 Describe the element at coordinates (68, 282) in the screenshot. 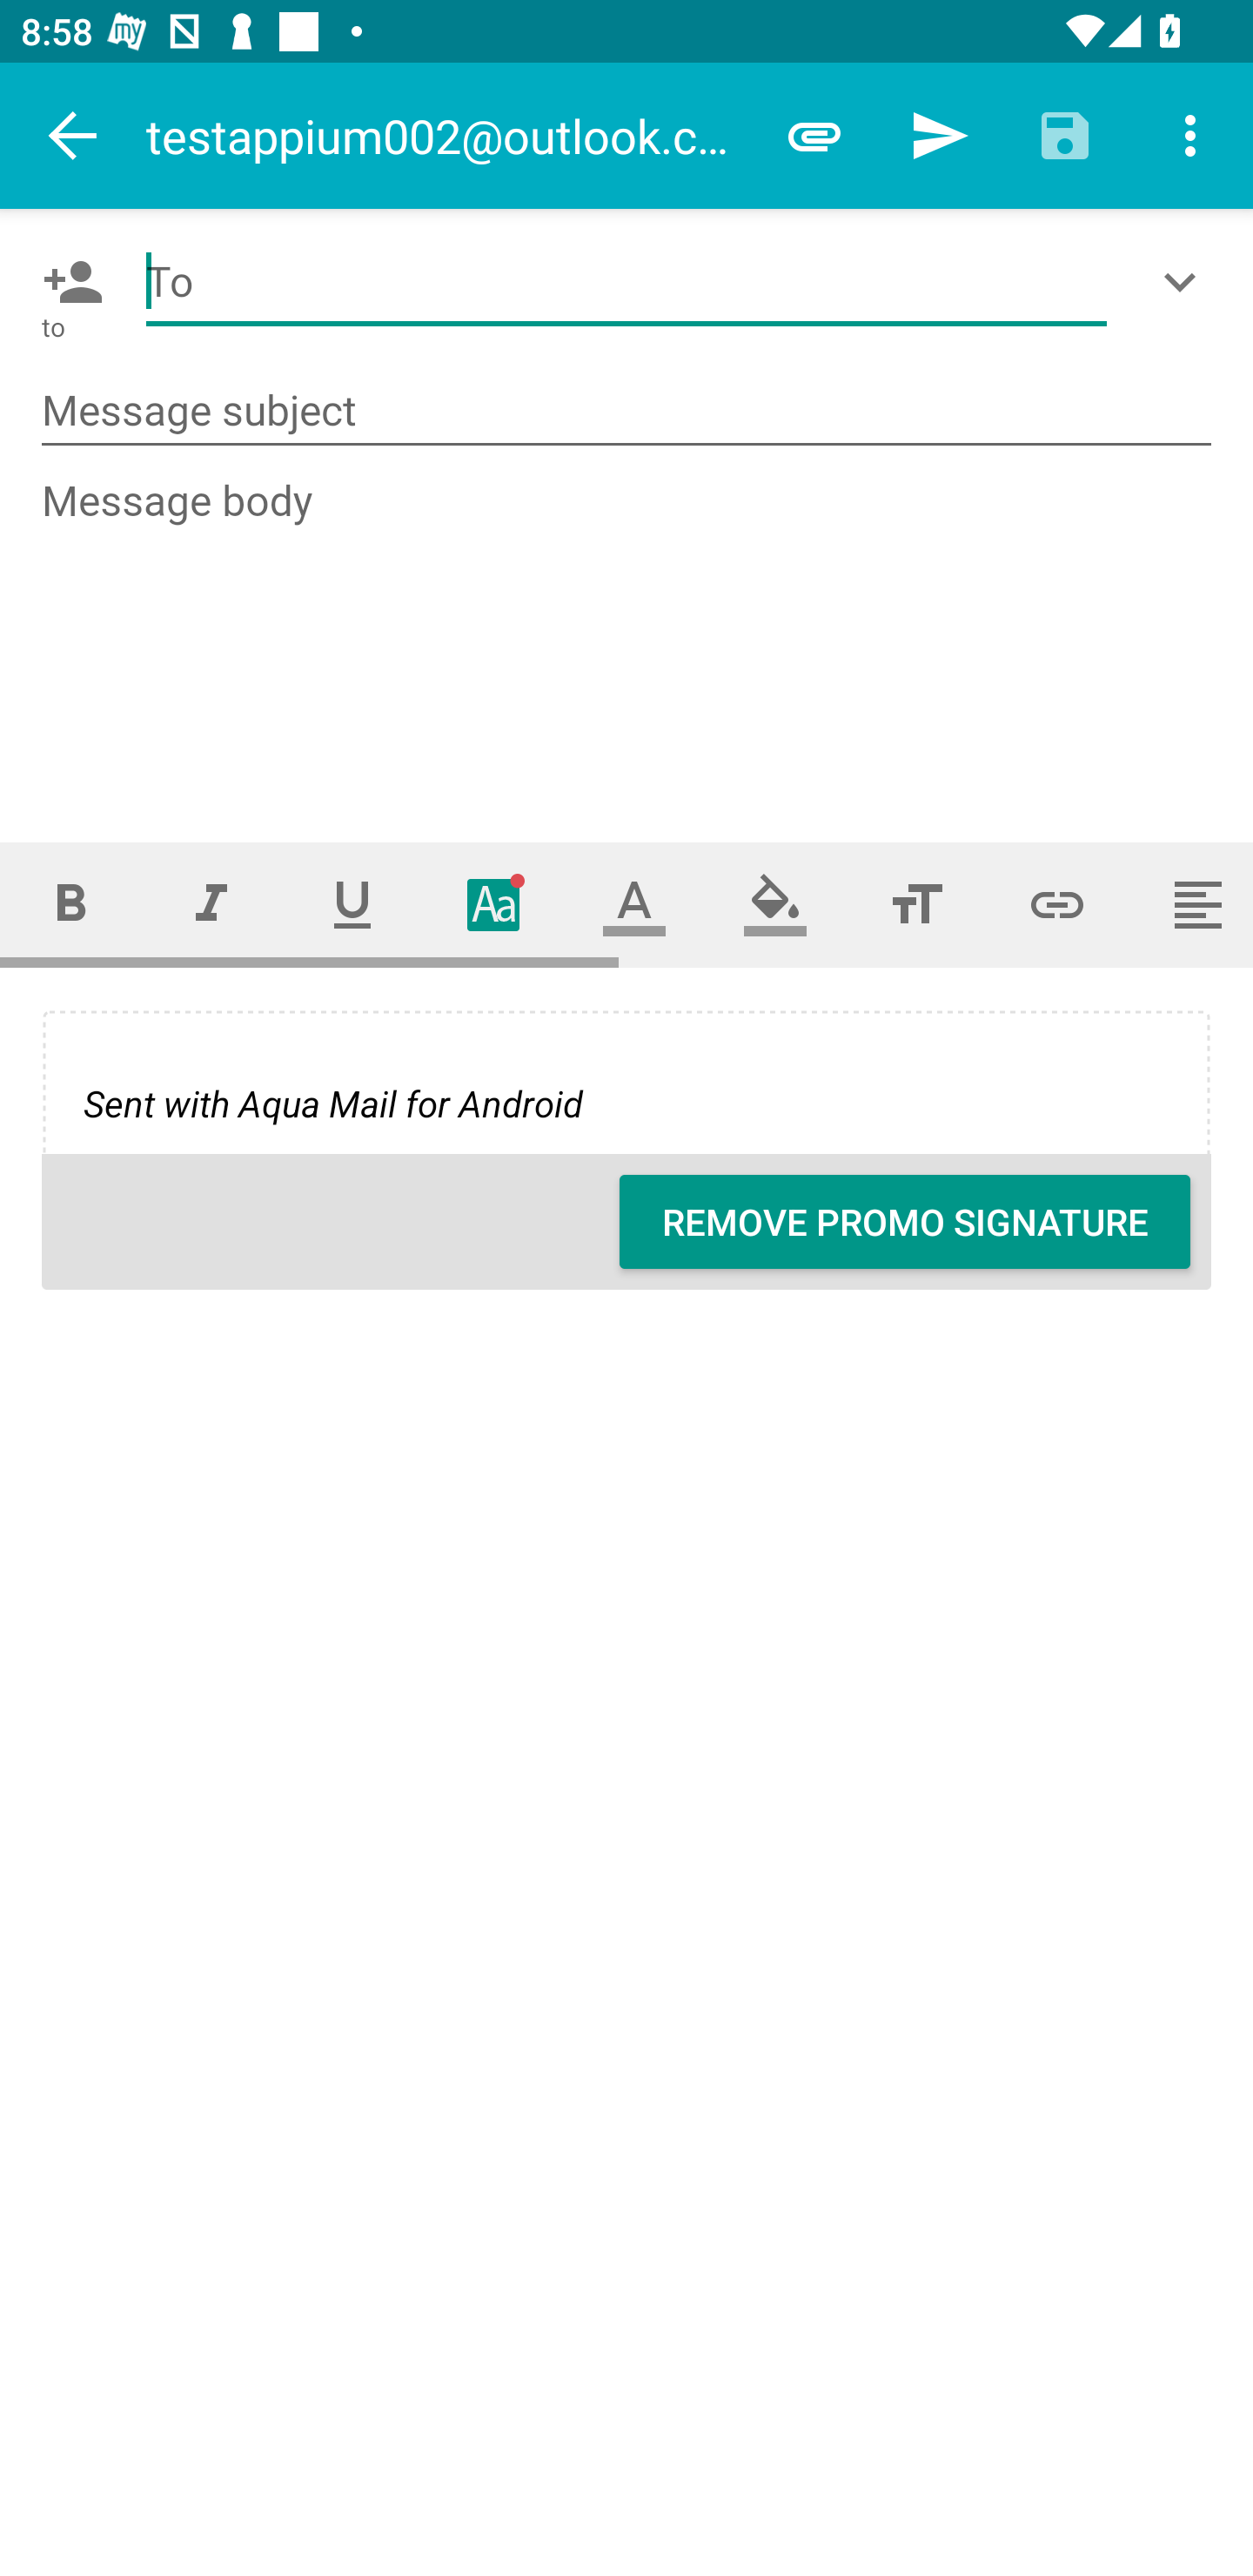

I see `Pick contact: To` at that location.